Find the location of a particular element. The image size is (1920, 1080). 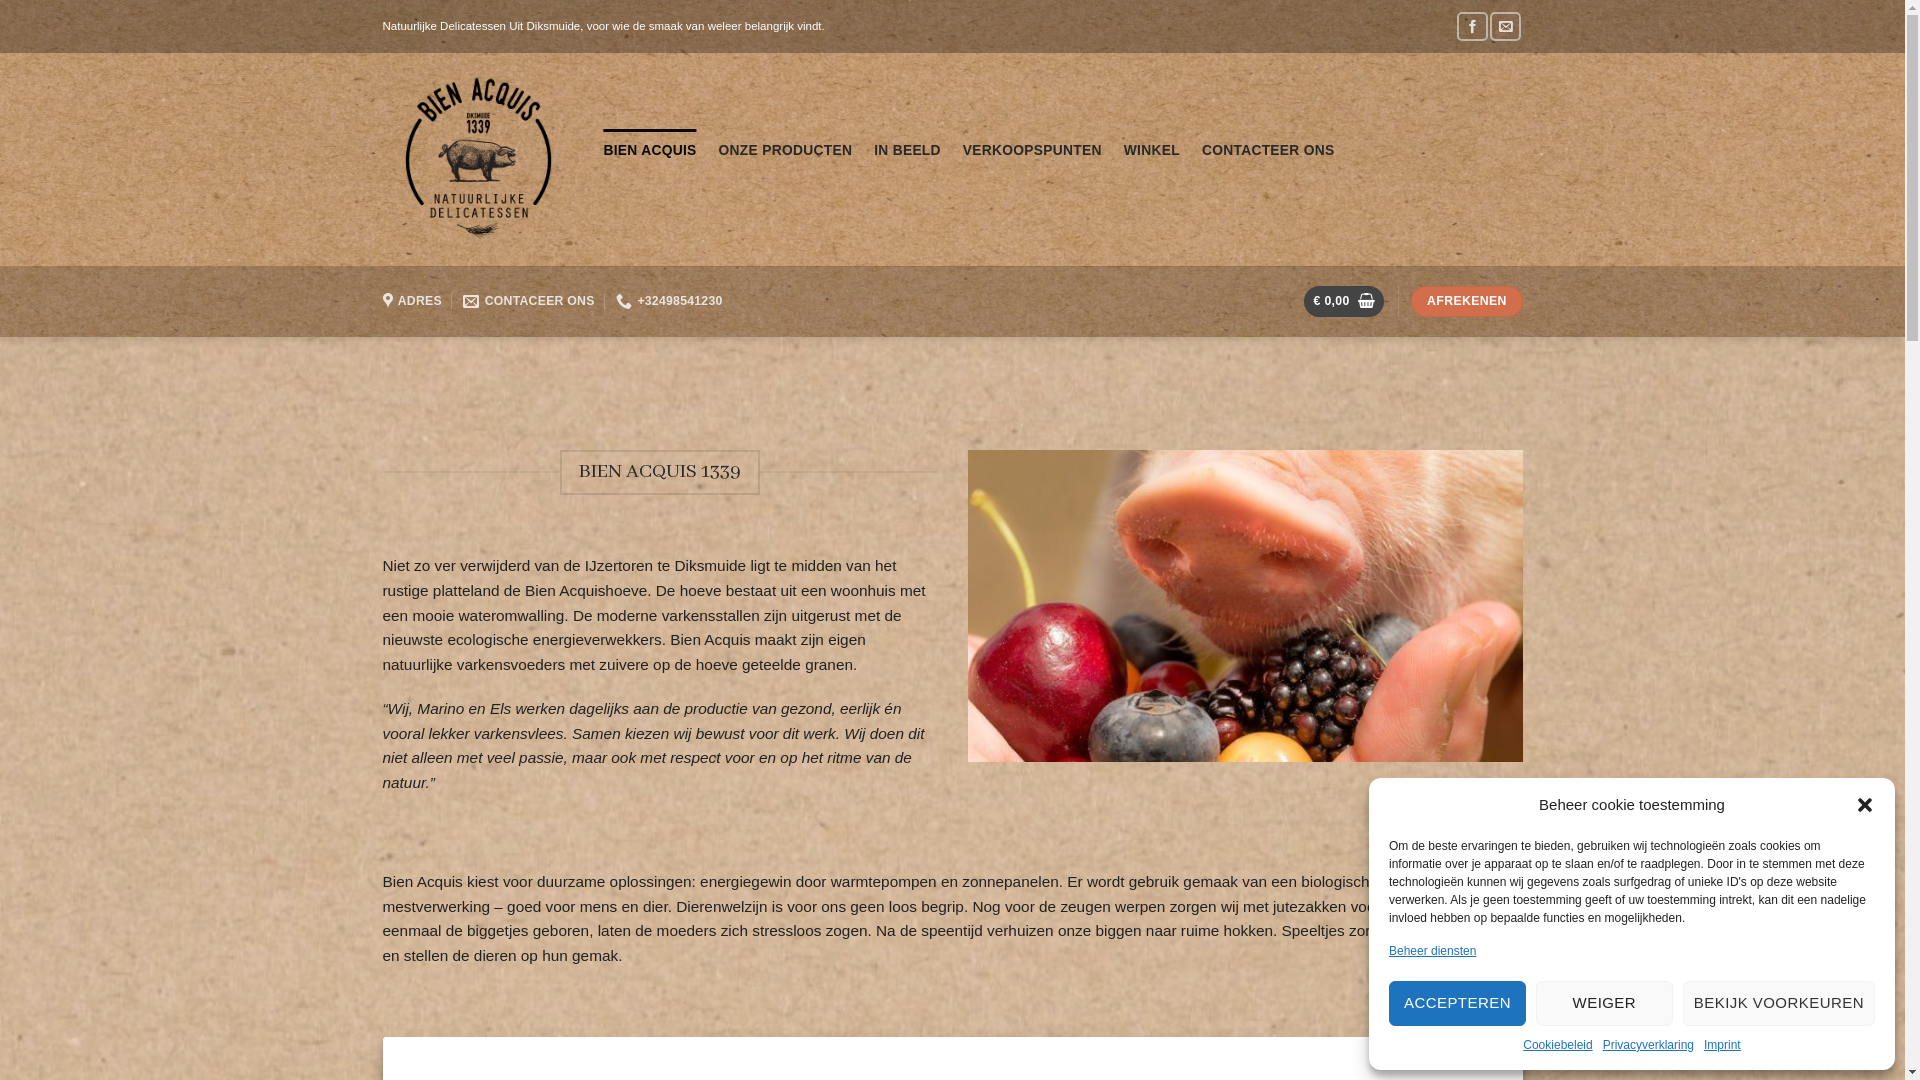

Imprint is located at coordinates (1722, 1046).